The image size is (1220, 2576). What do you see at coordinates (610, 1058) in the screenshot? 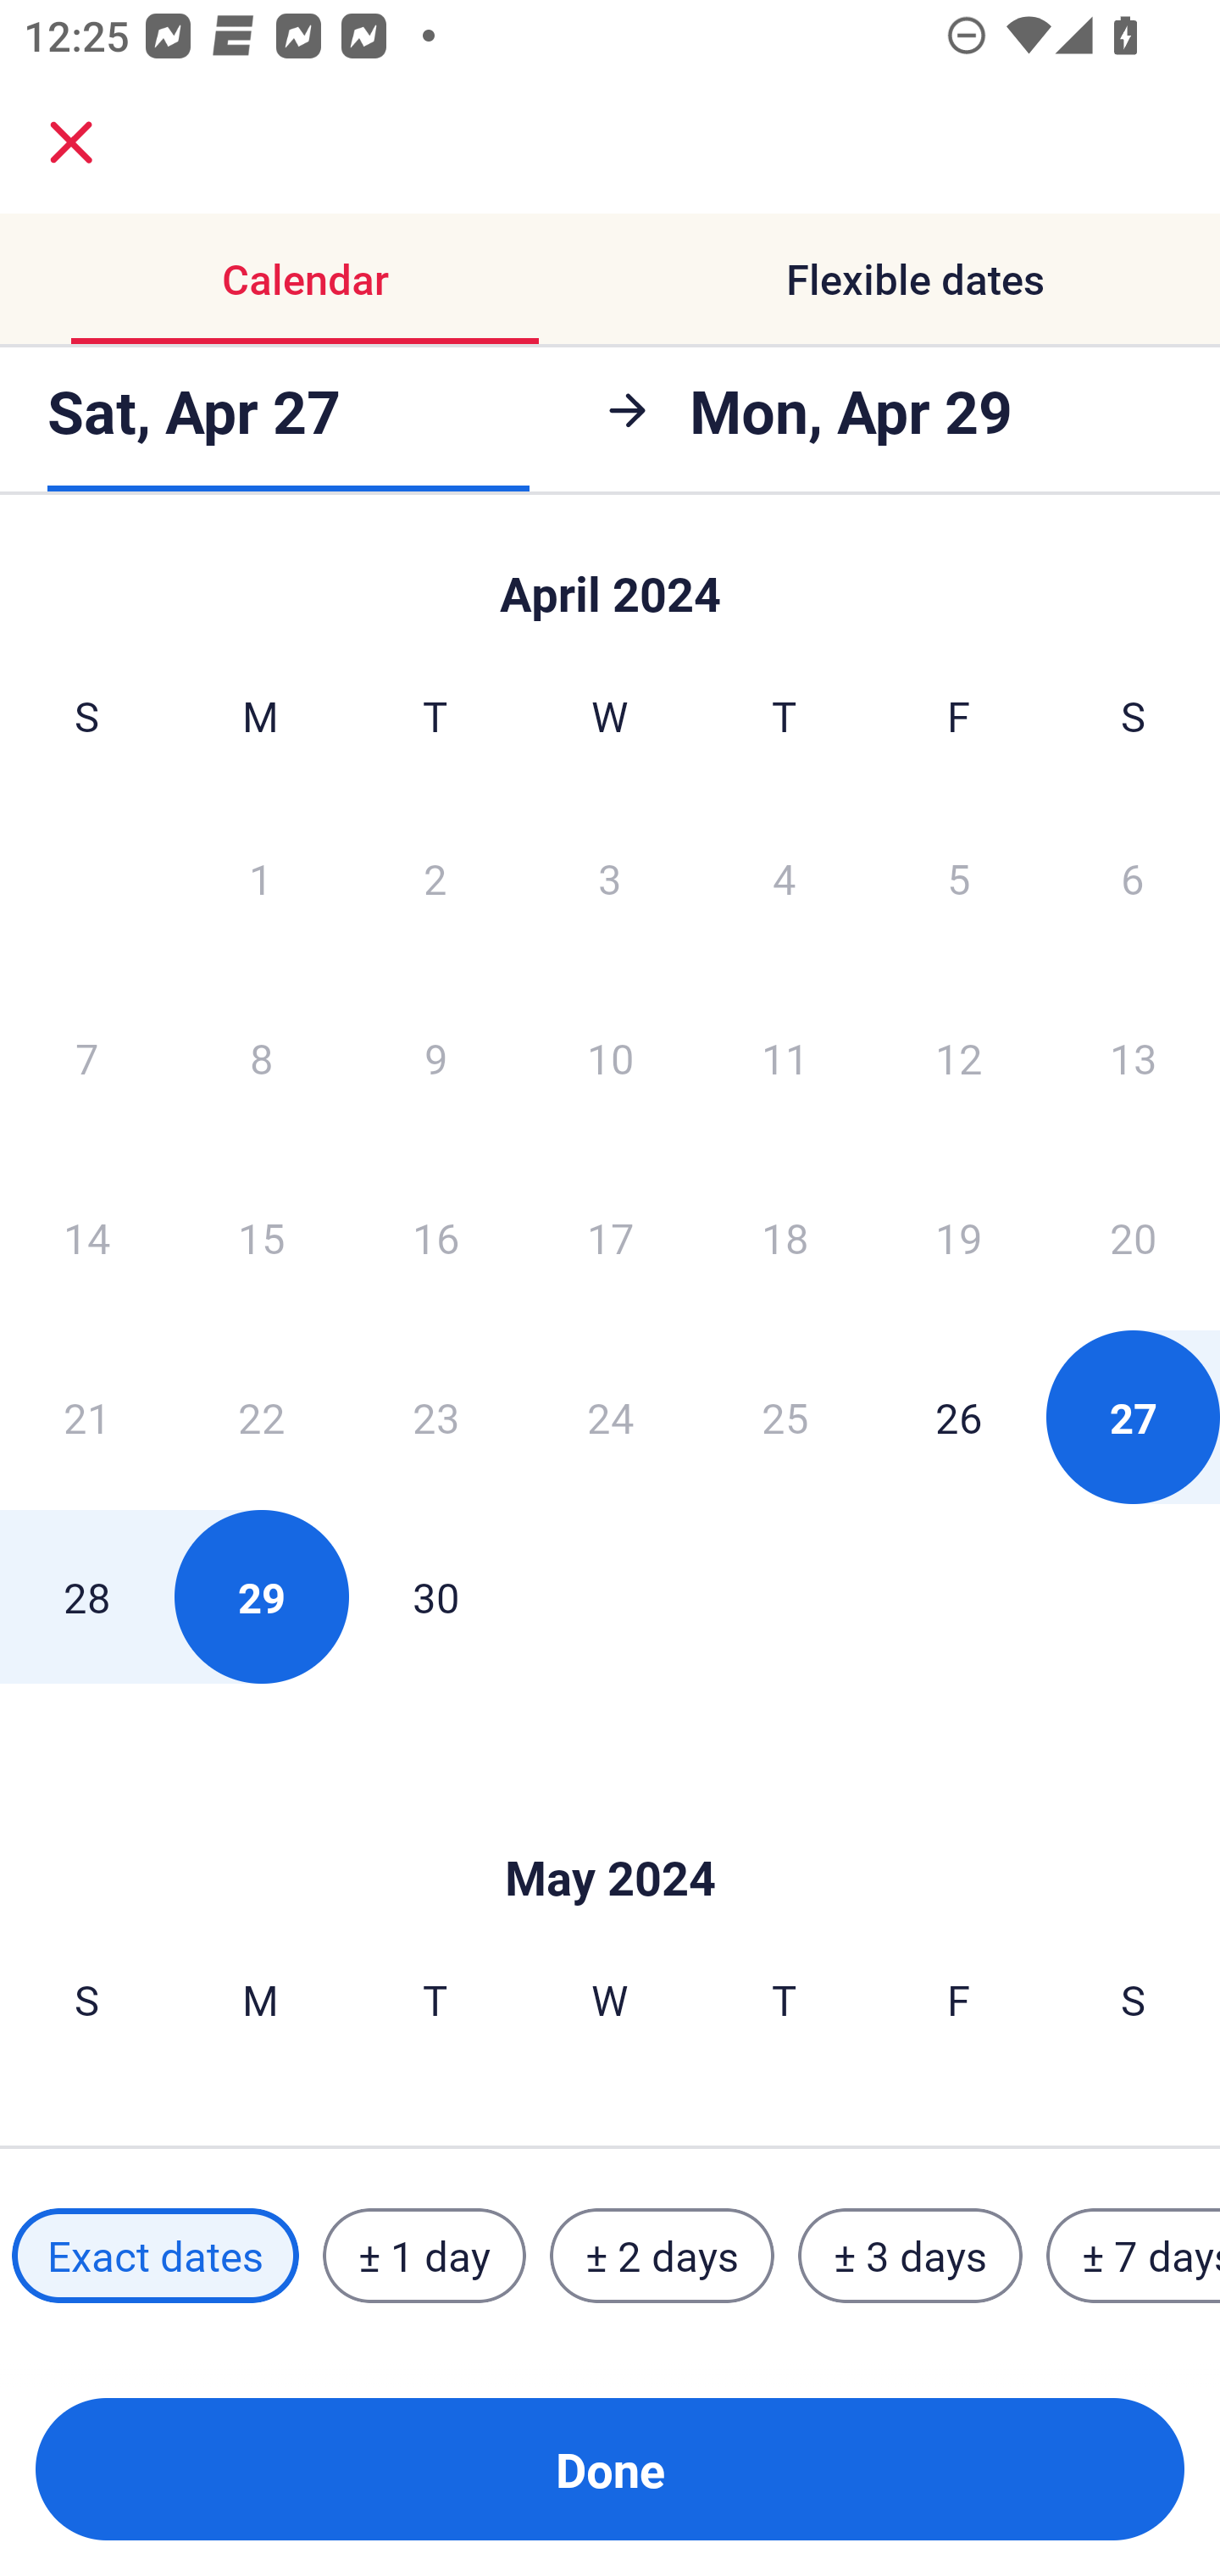
I see `10 Wednesday, April 10, 2024` at bounding box center [610, 1058].